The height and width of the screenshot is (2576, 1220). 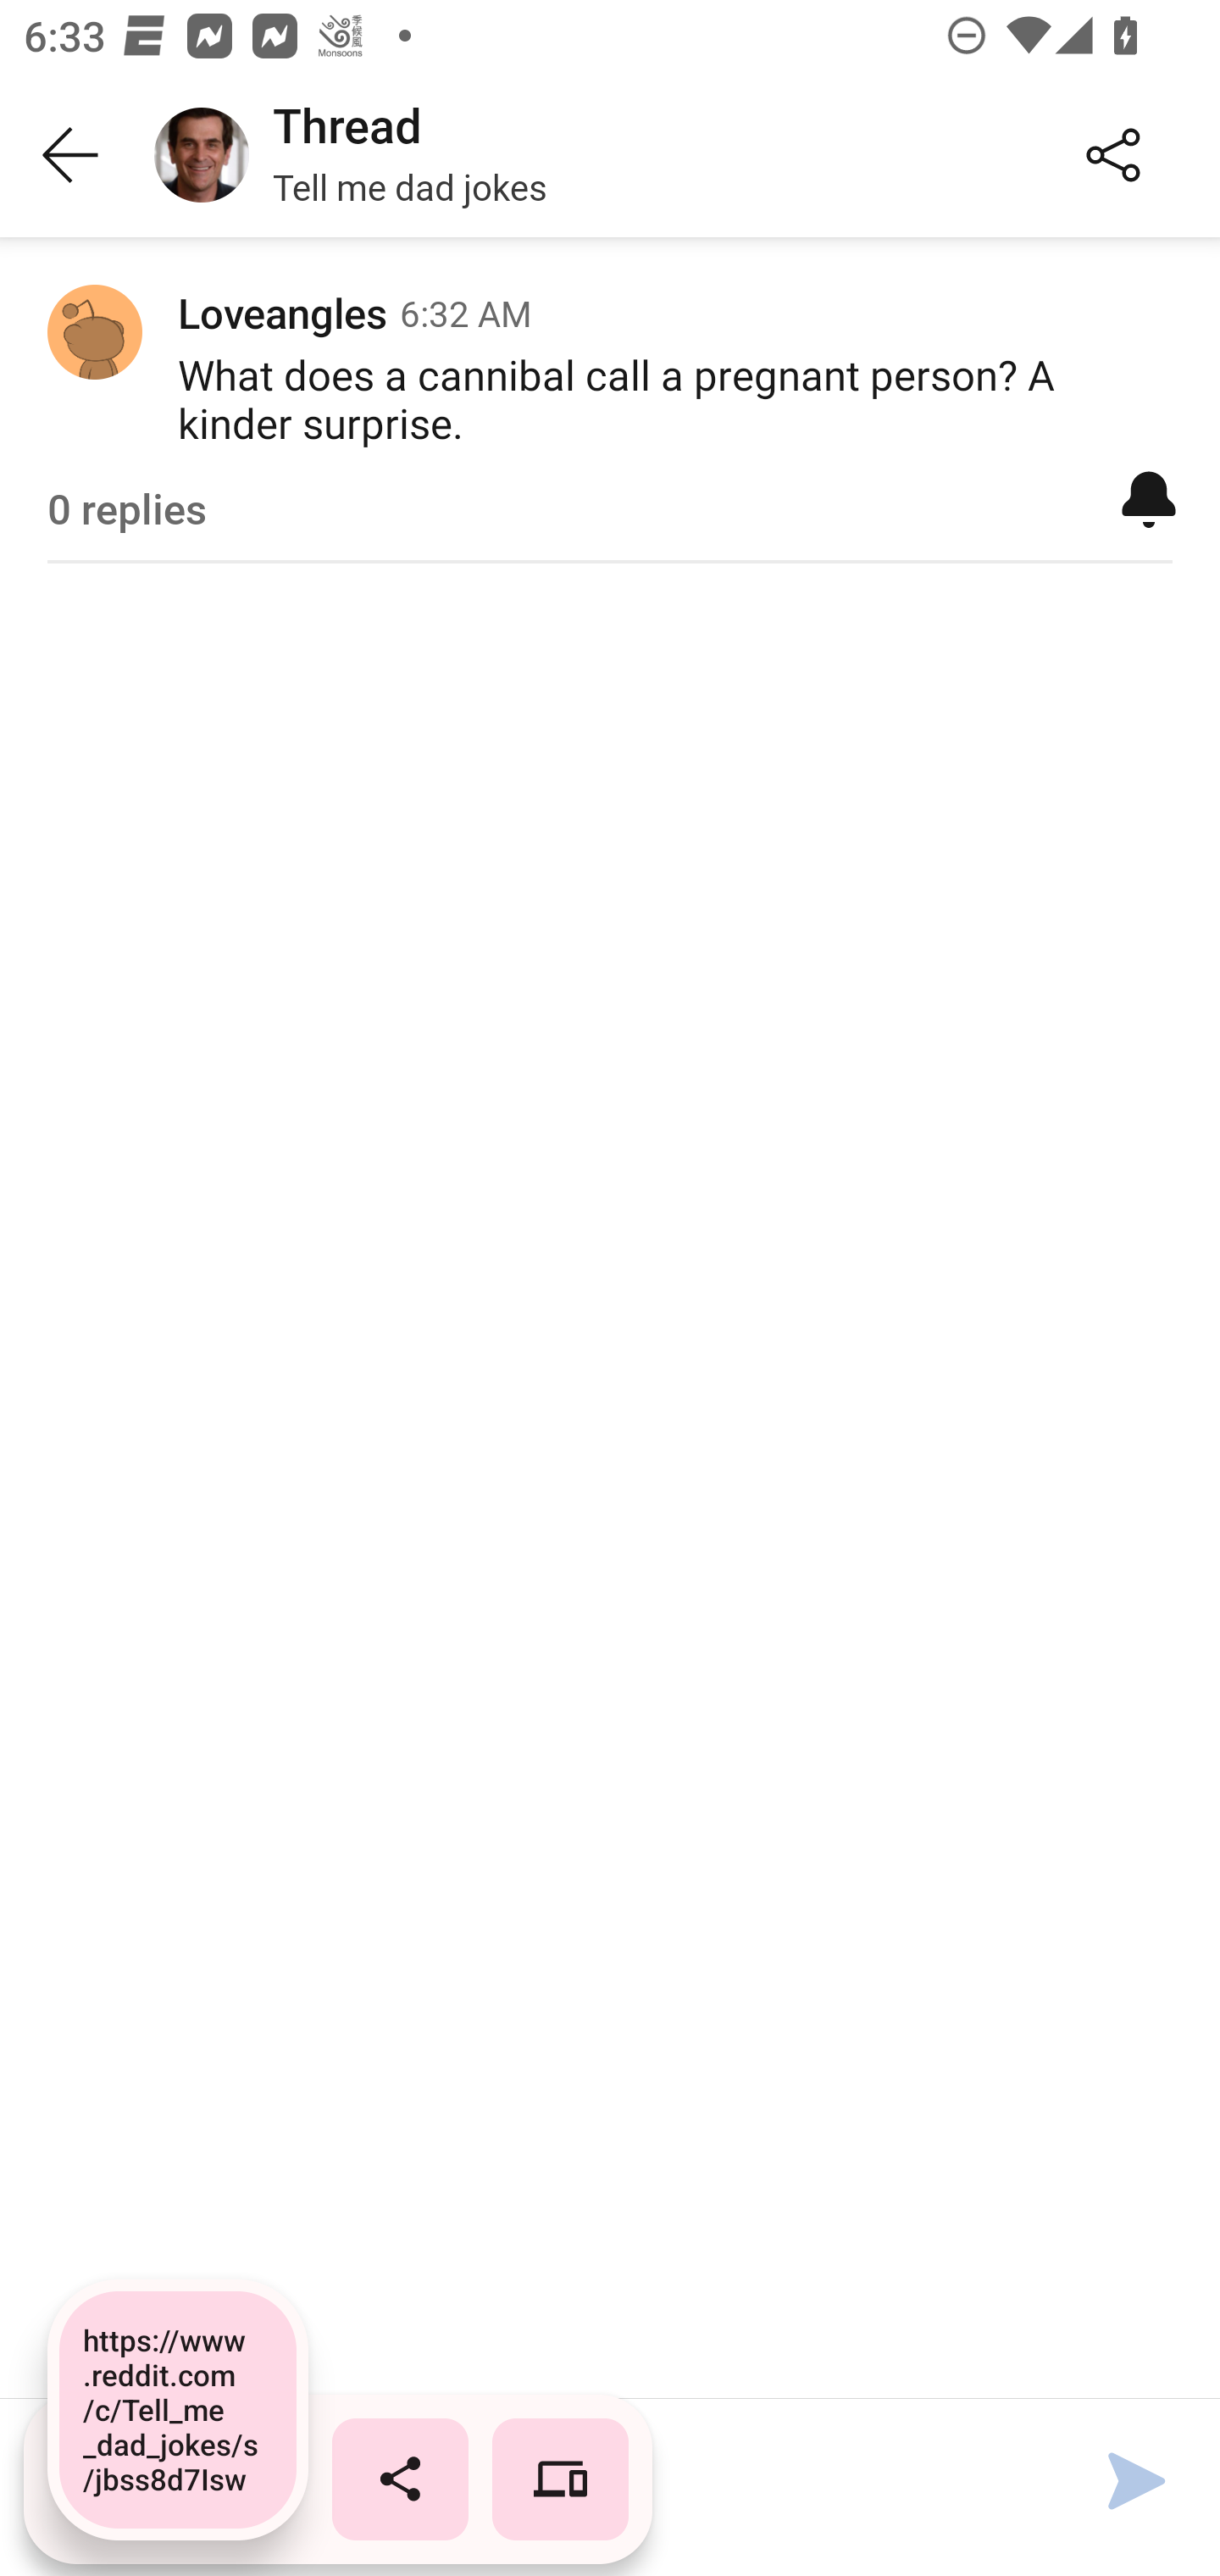 What do you see at coordinates (1149, 498) in the screenshot?
I see `Mute` at bounding box center [1149, 498].